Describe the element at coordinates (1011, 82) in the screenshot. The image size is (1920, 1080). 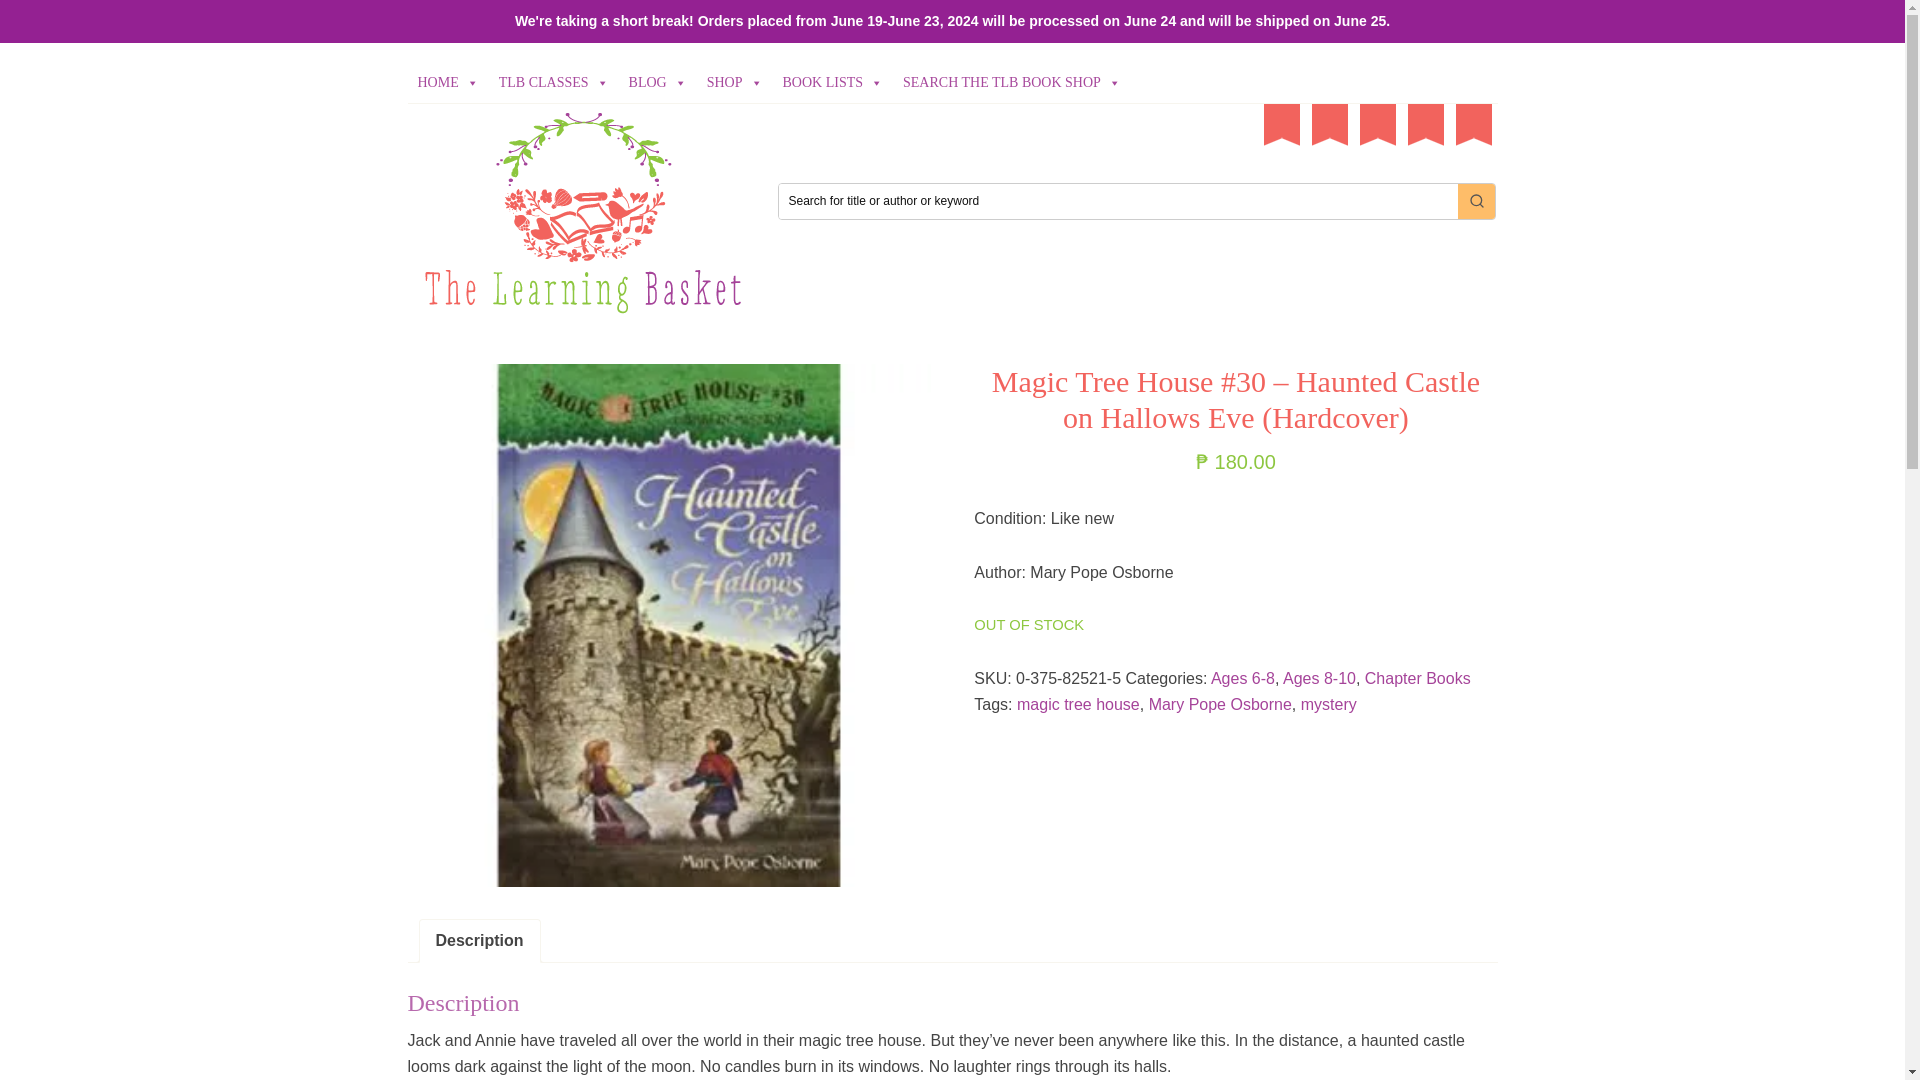
I see `SEARCH THE TLB BOOK SHOP` at that location.